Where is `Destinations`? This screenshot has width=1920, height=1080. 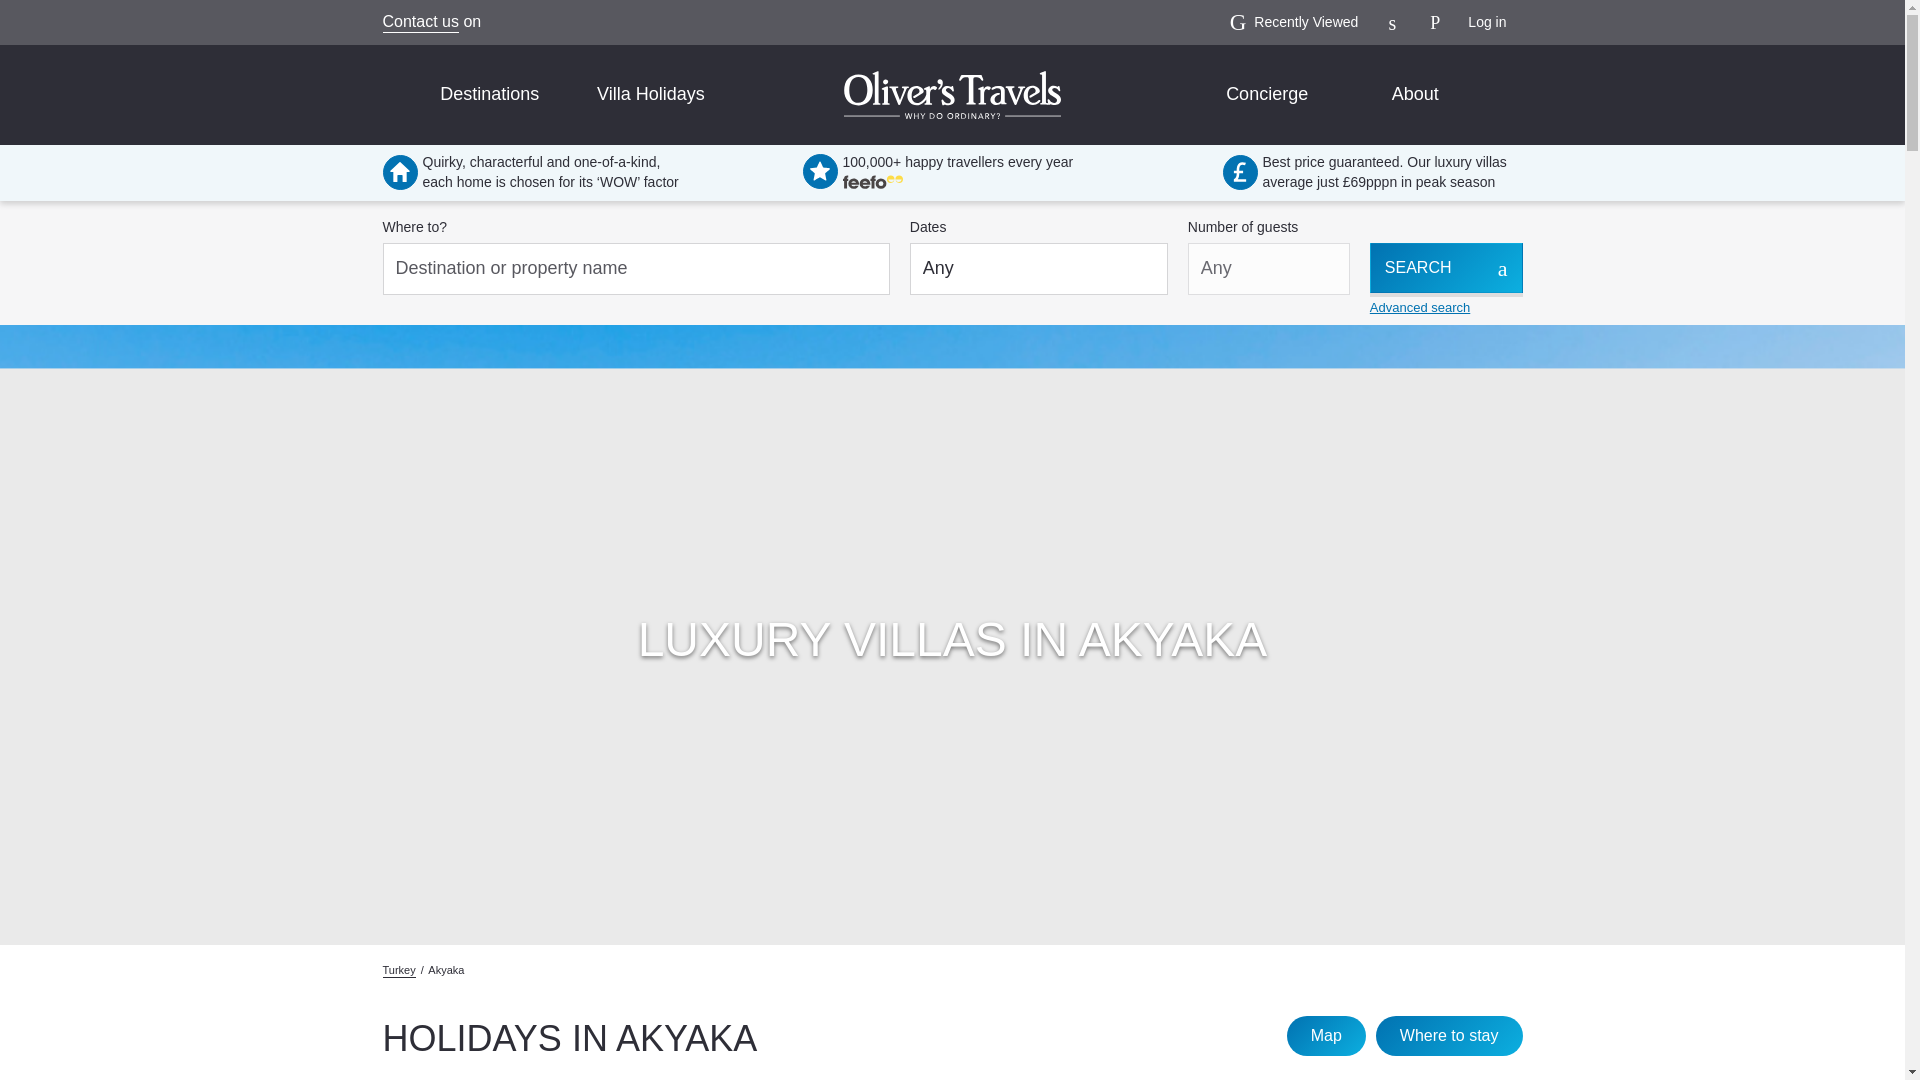
Destinations is located at coordinates (489, 95).